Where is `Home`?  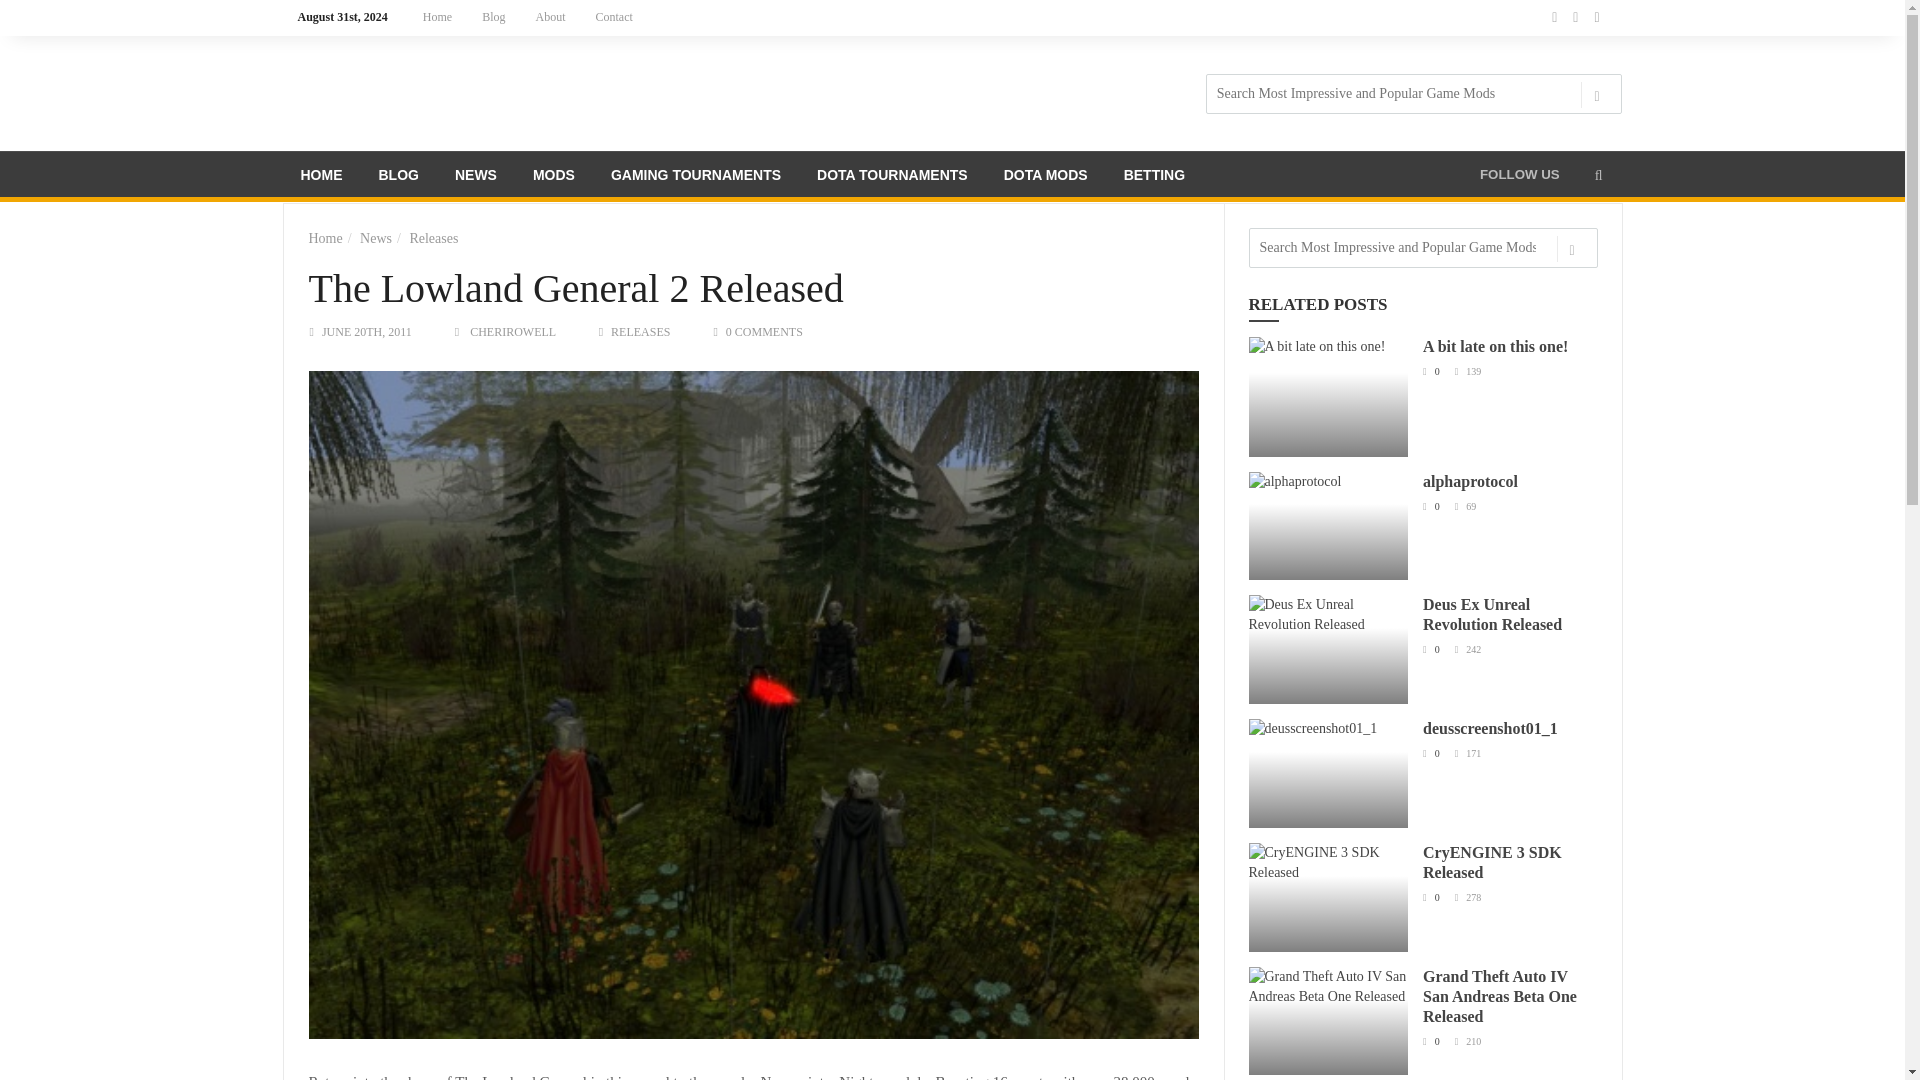
Home is located at coordinates (436, 17).